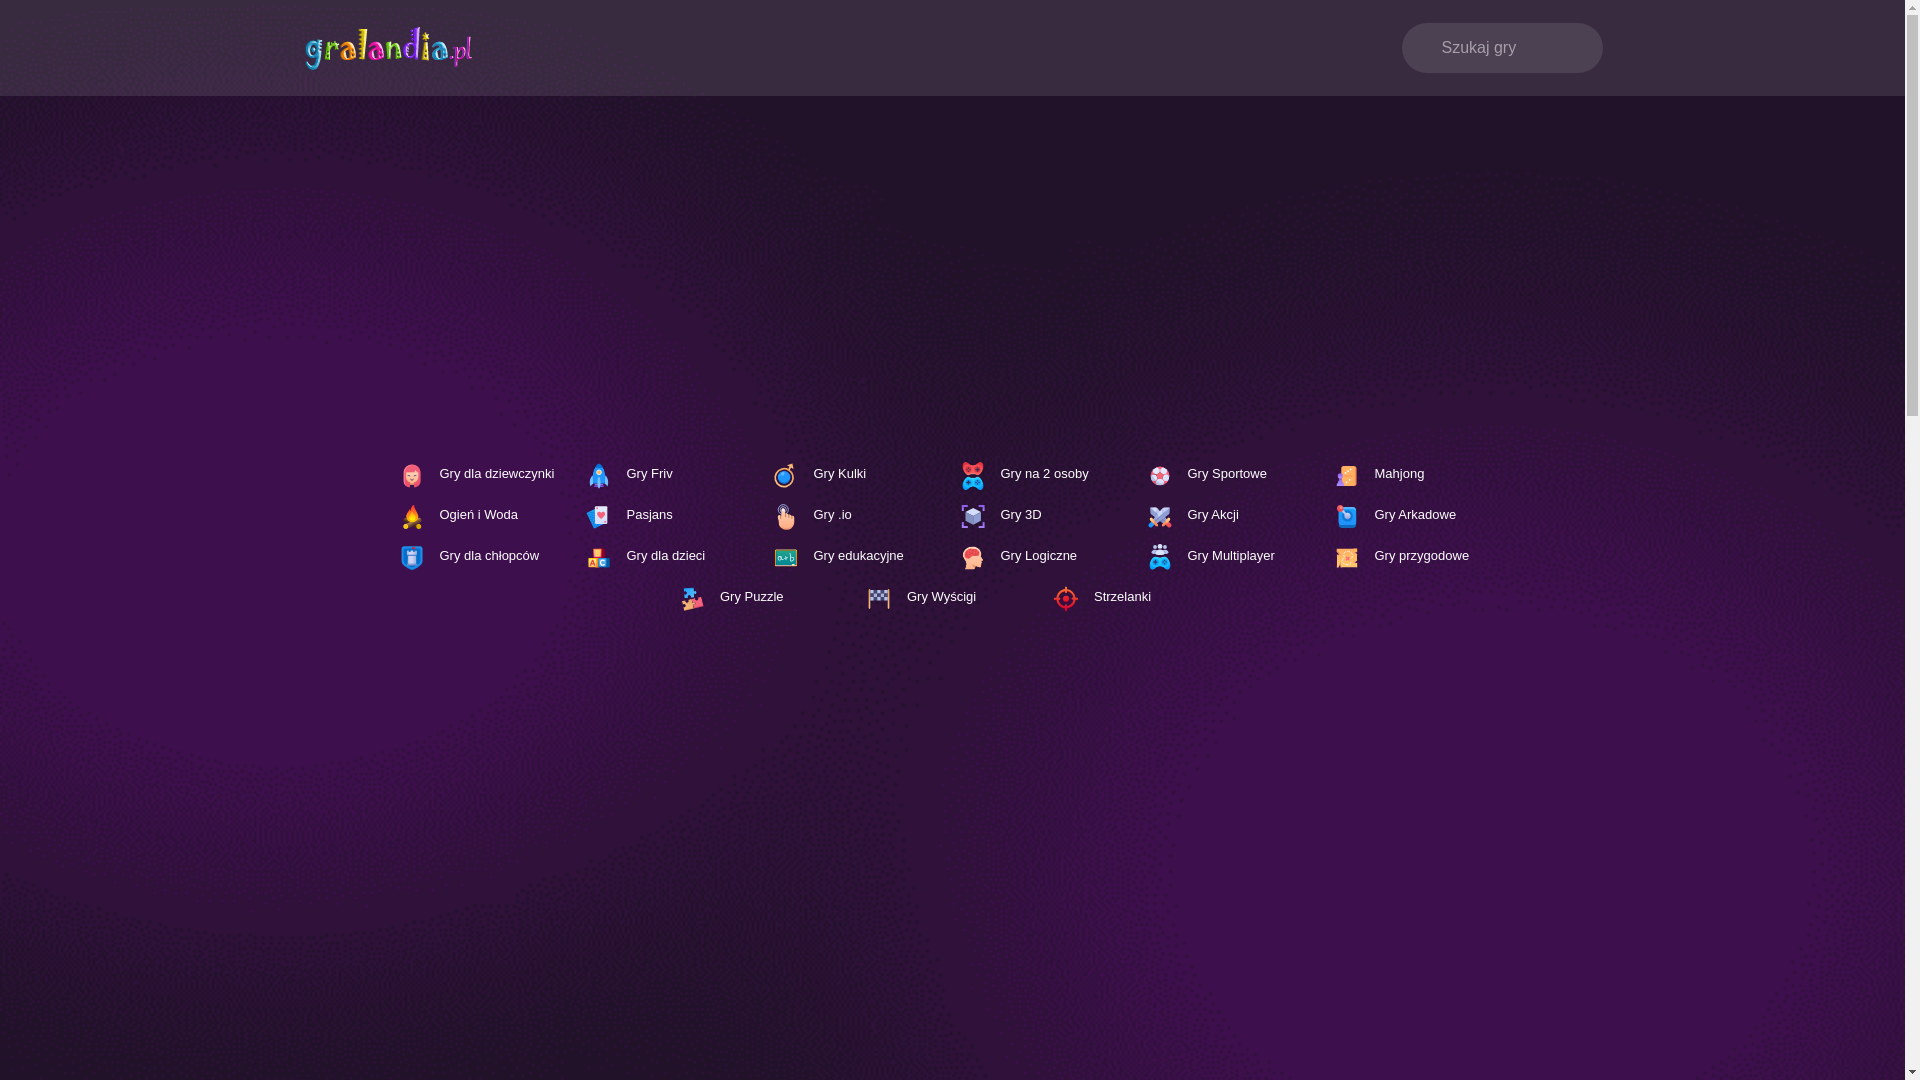 This screenshot has width=1920, height=1080. What do you see at coordinates (1045, 516) in the screenshot?
I see `Gry 3D` at bounding box center [1045, 516].